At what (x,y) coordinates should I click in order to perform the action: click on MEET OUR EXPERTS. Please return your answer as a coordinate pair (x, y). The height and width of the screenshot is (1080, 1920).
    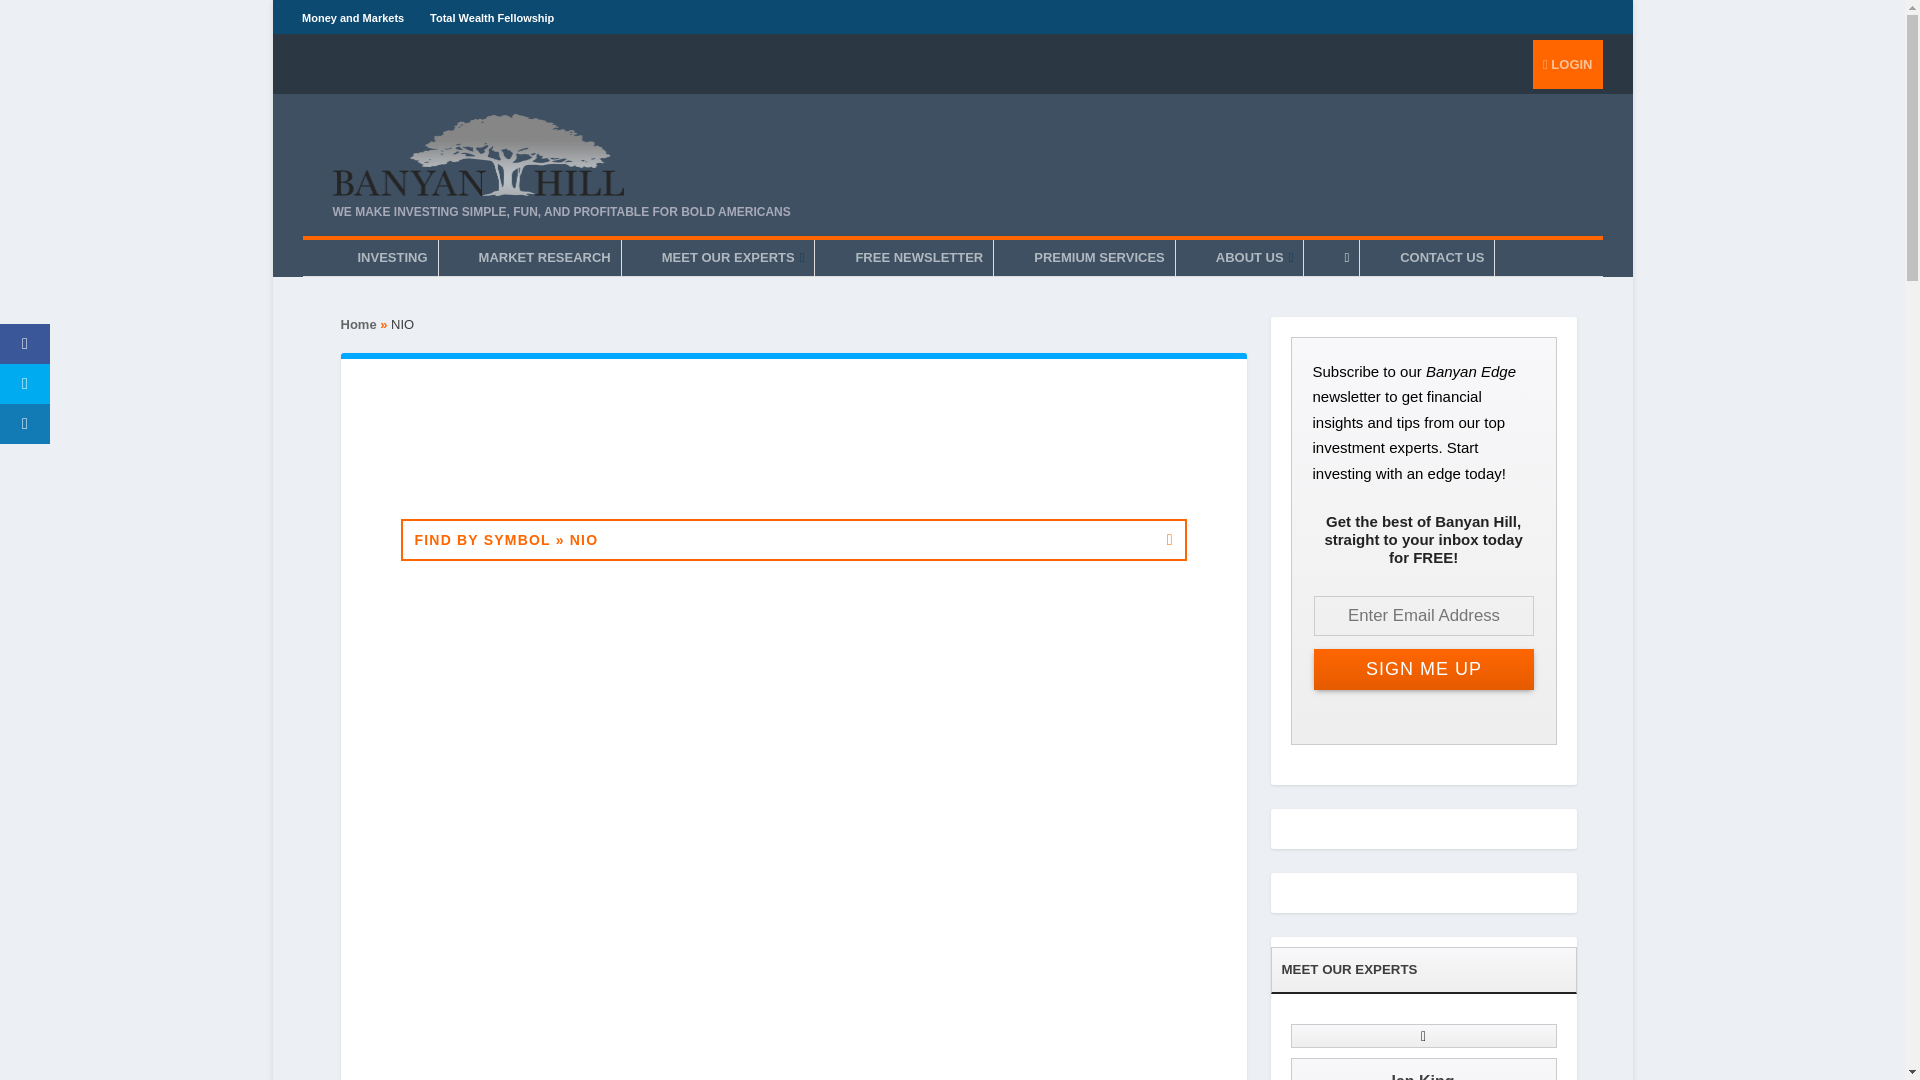
    Looking at the image, I should click on (733, 258).